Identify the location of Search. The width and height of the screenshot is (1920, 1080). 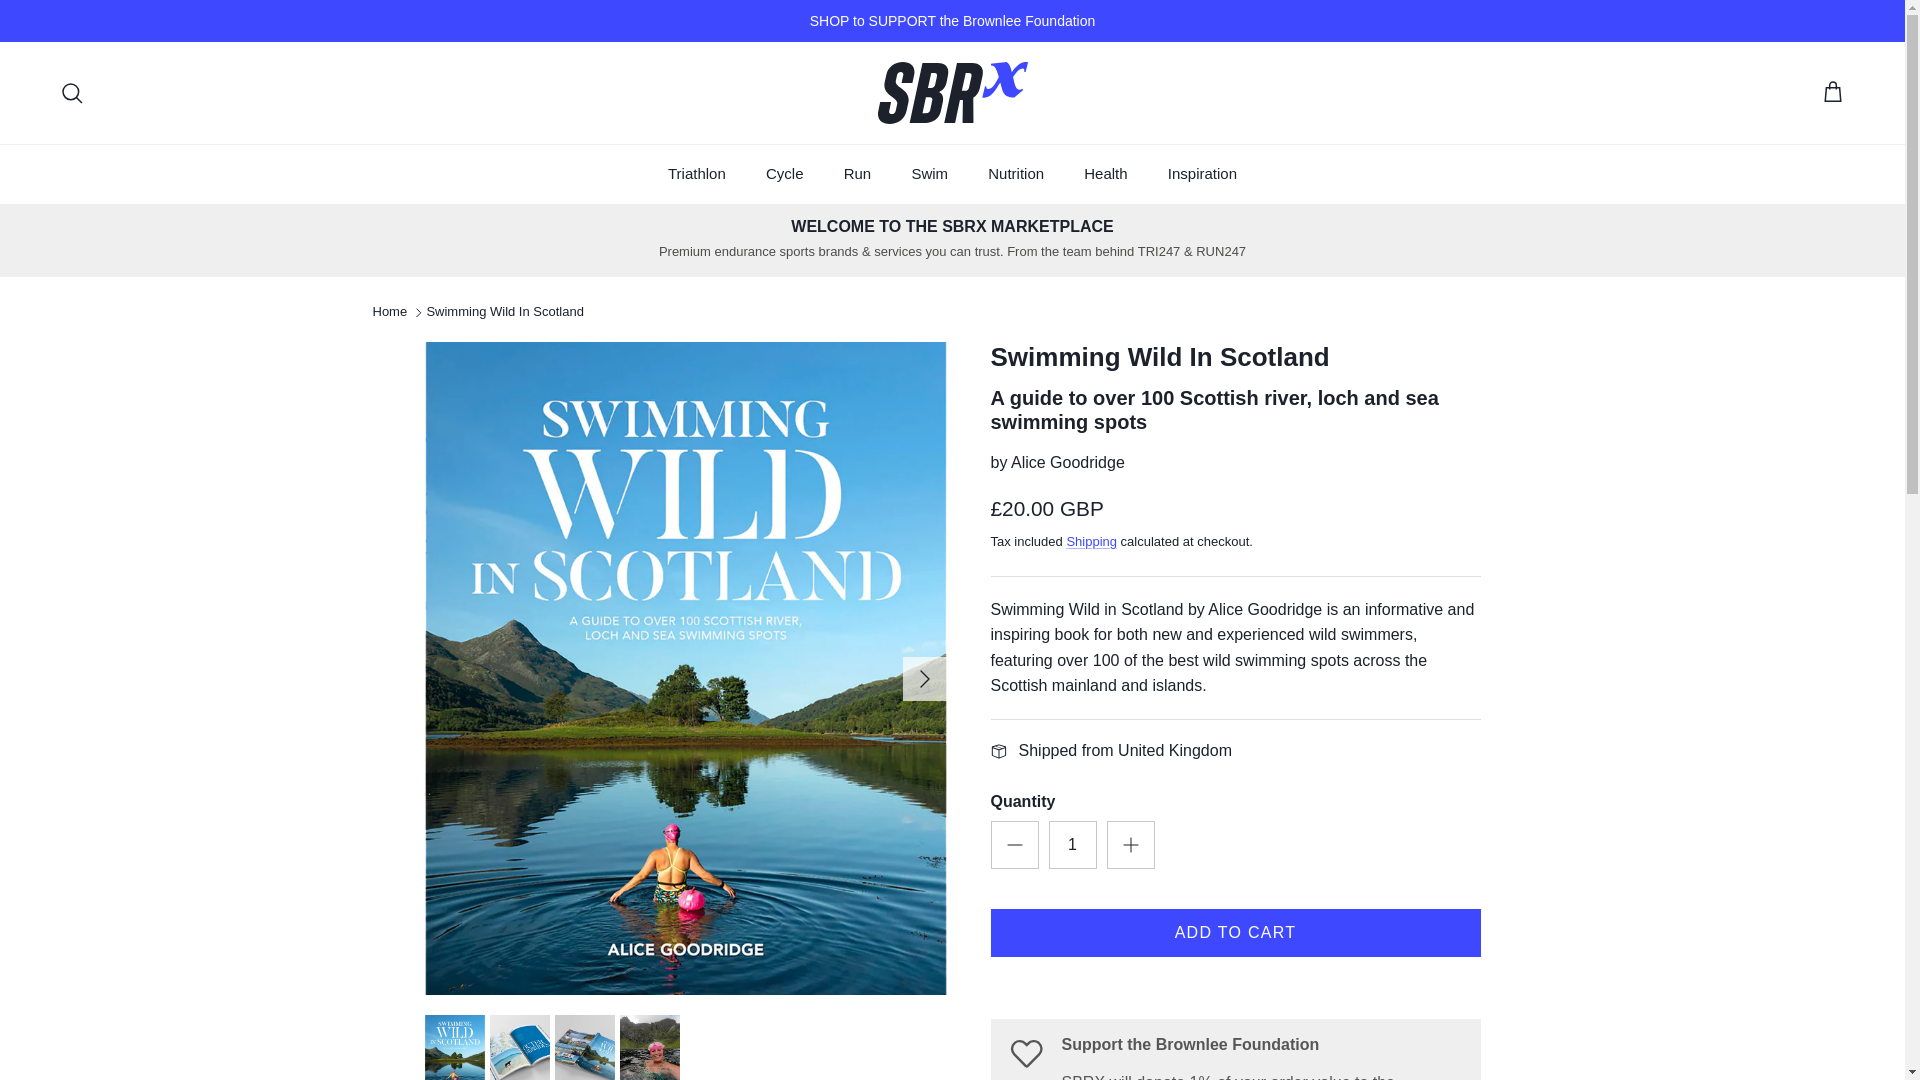
(72, 92).